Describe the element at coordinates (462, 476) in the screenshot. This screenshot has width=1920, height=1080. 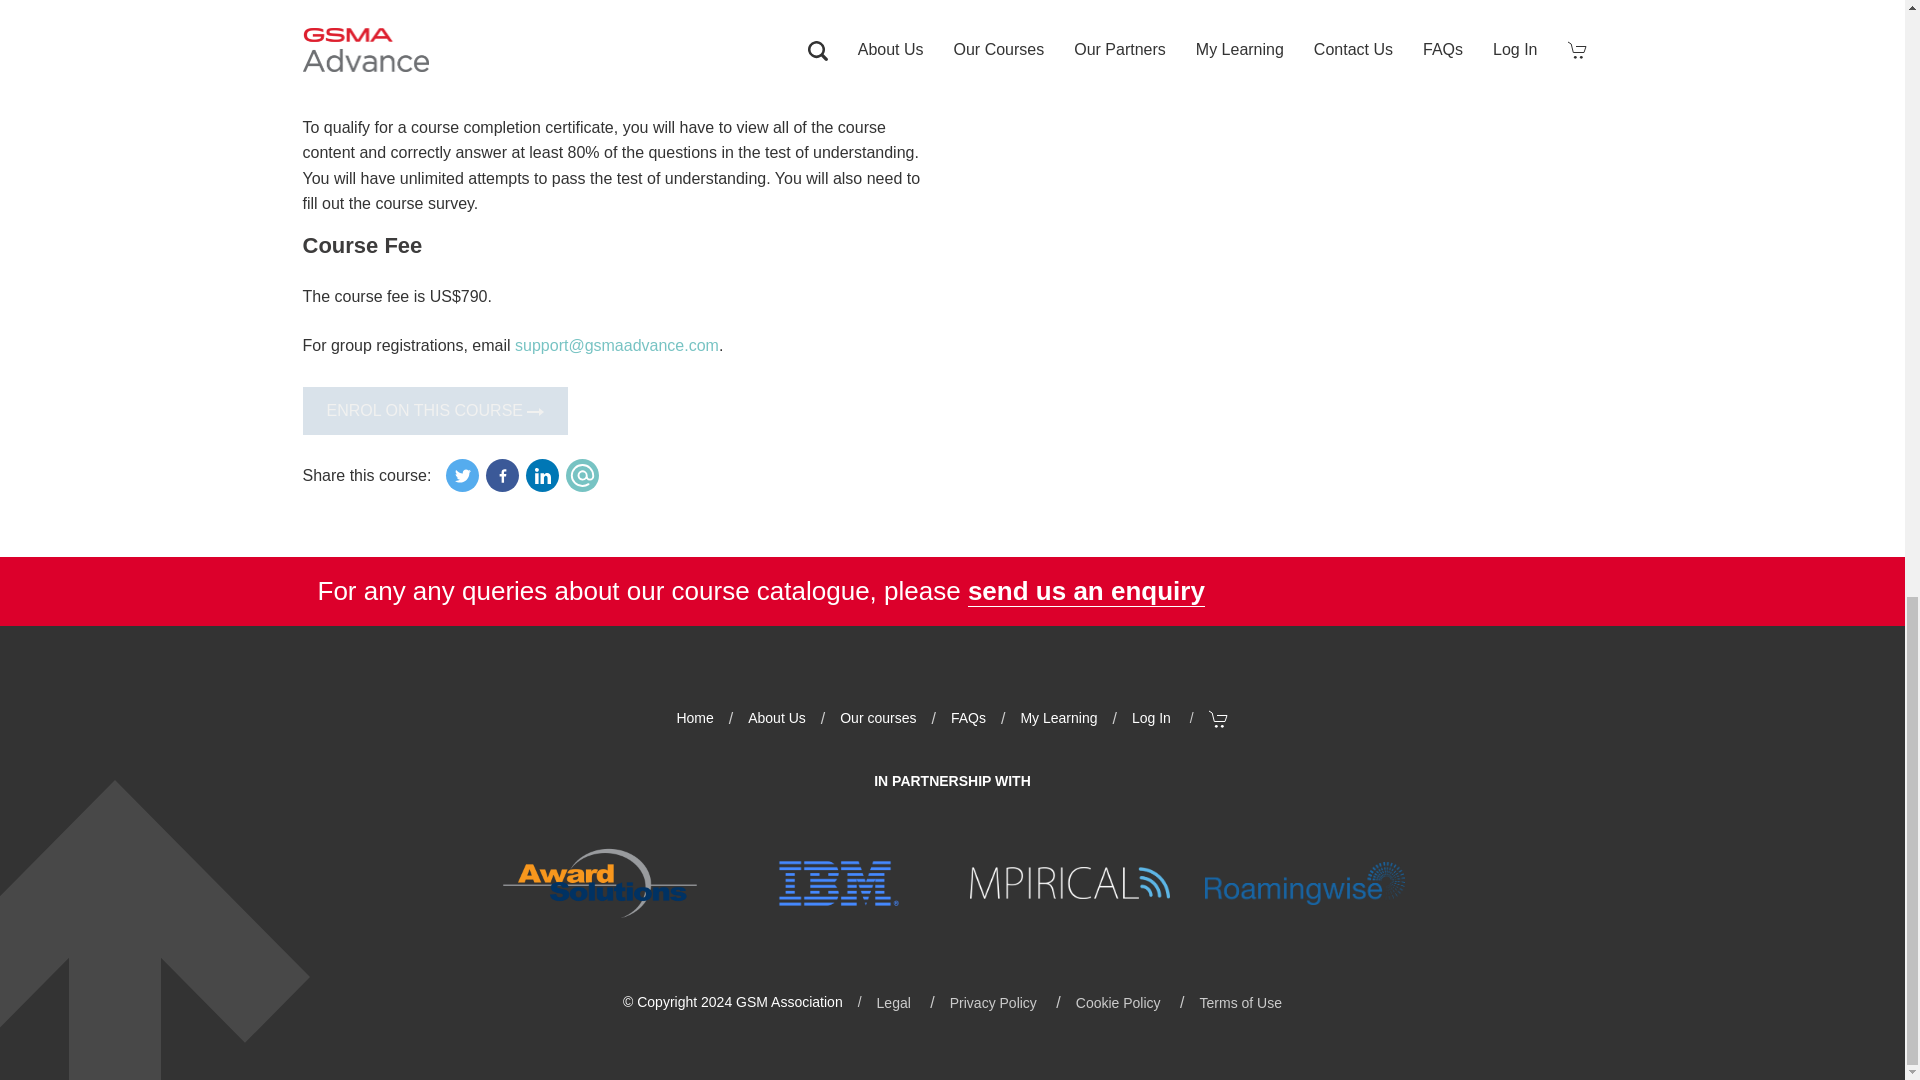
I see `Follow us on twitter` at that location.